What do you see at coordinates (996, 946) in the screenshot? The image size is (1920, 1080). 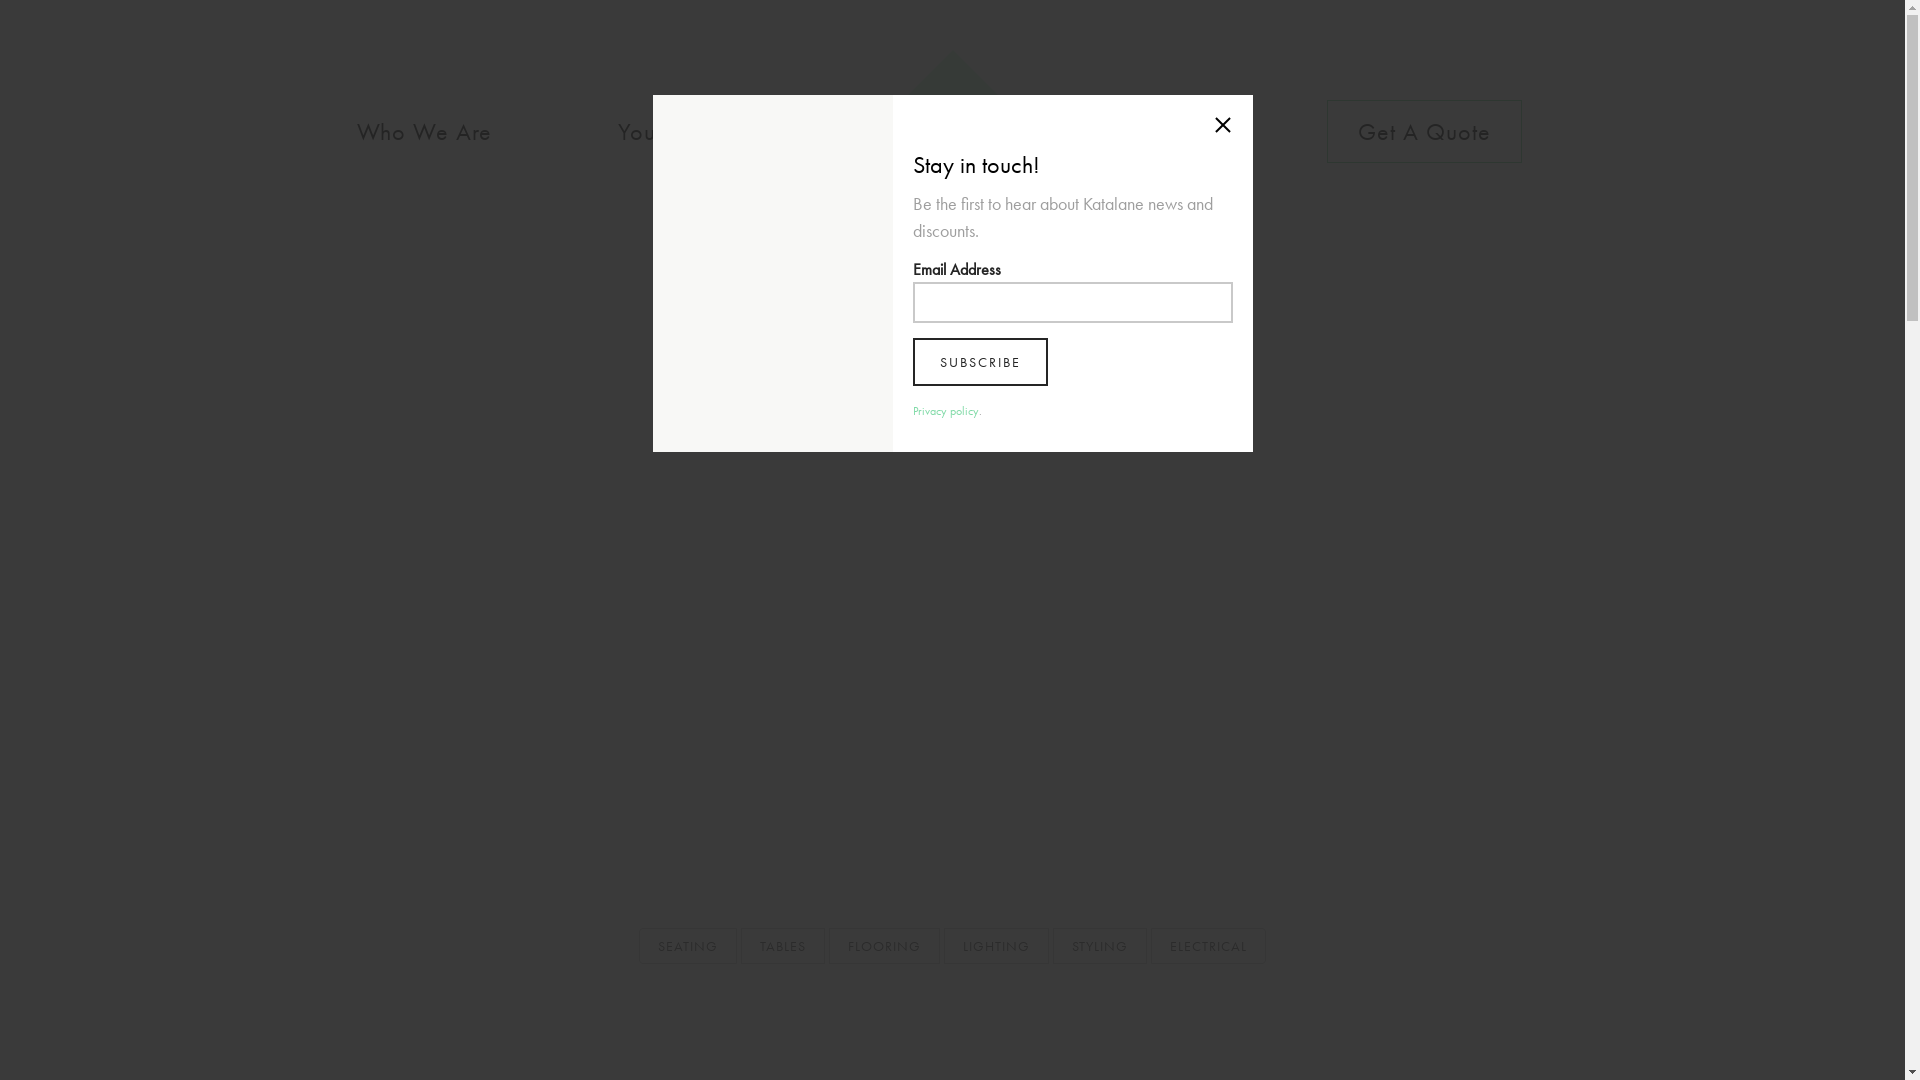 I see `LIGHTING` at bounding box center [996, 946].